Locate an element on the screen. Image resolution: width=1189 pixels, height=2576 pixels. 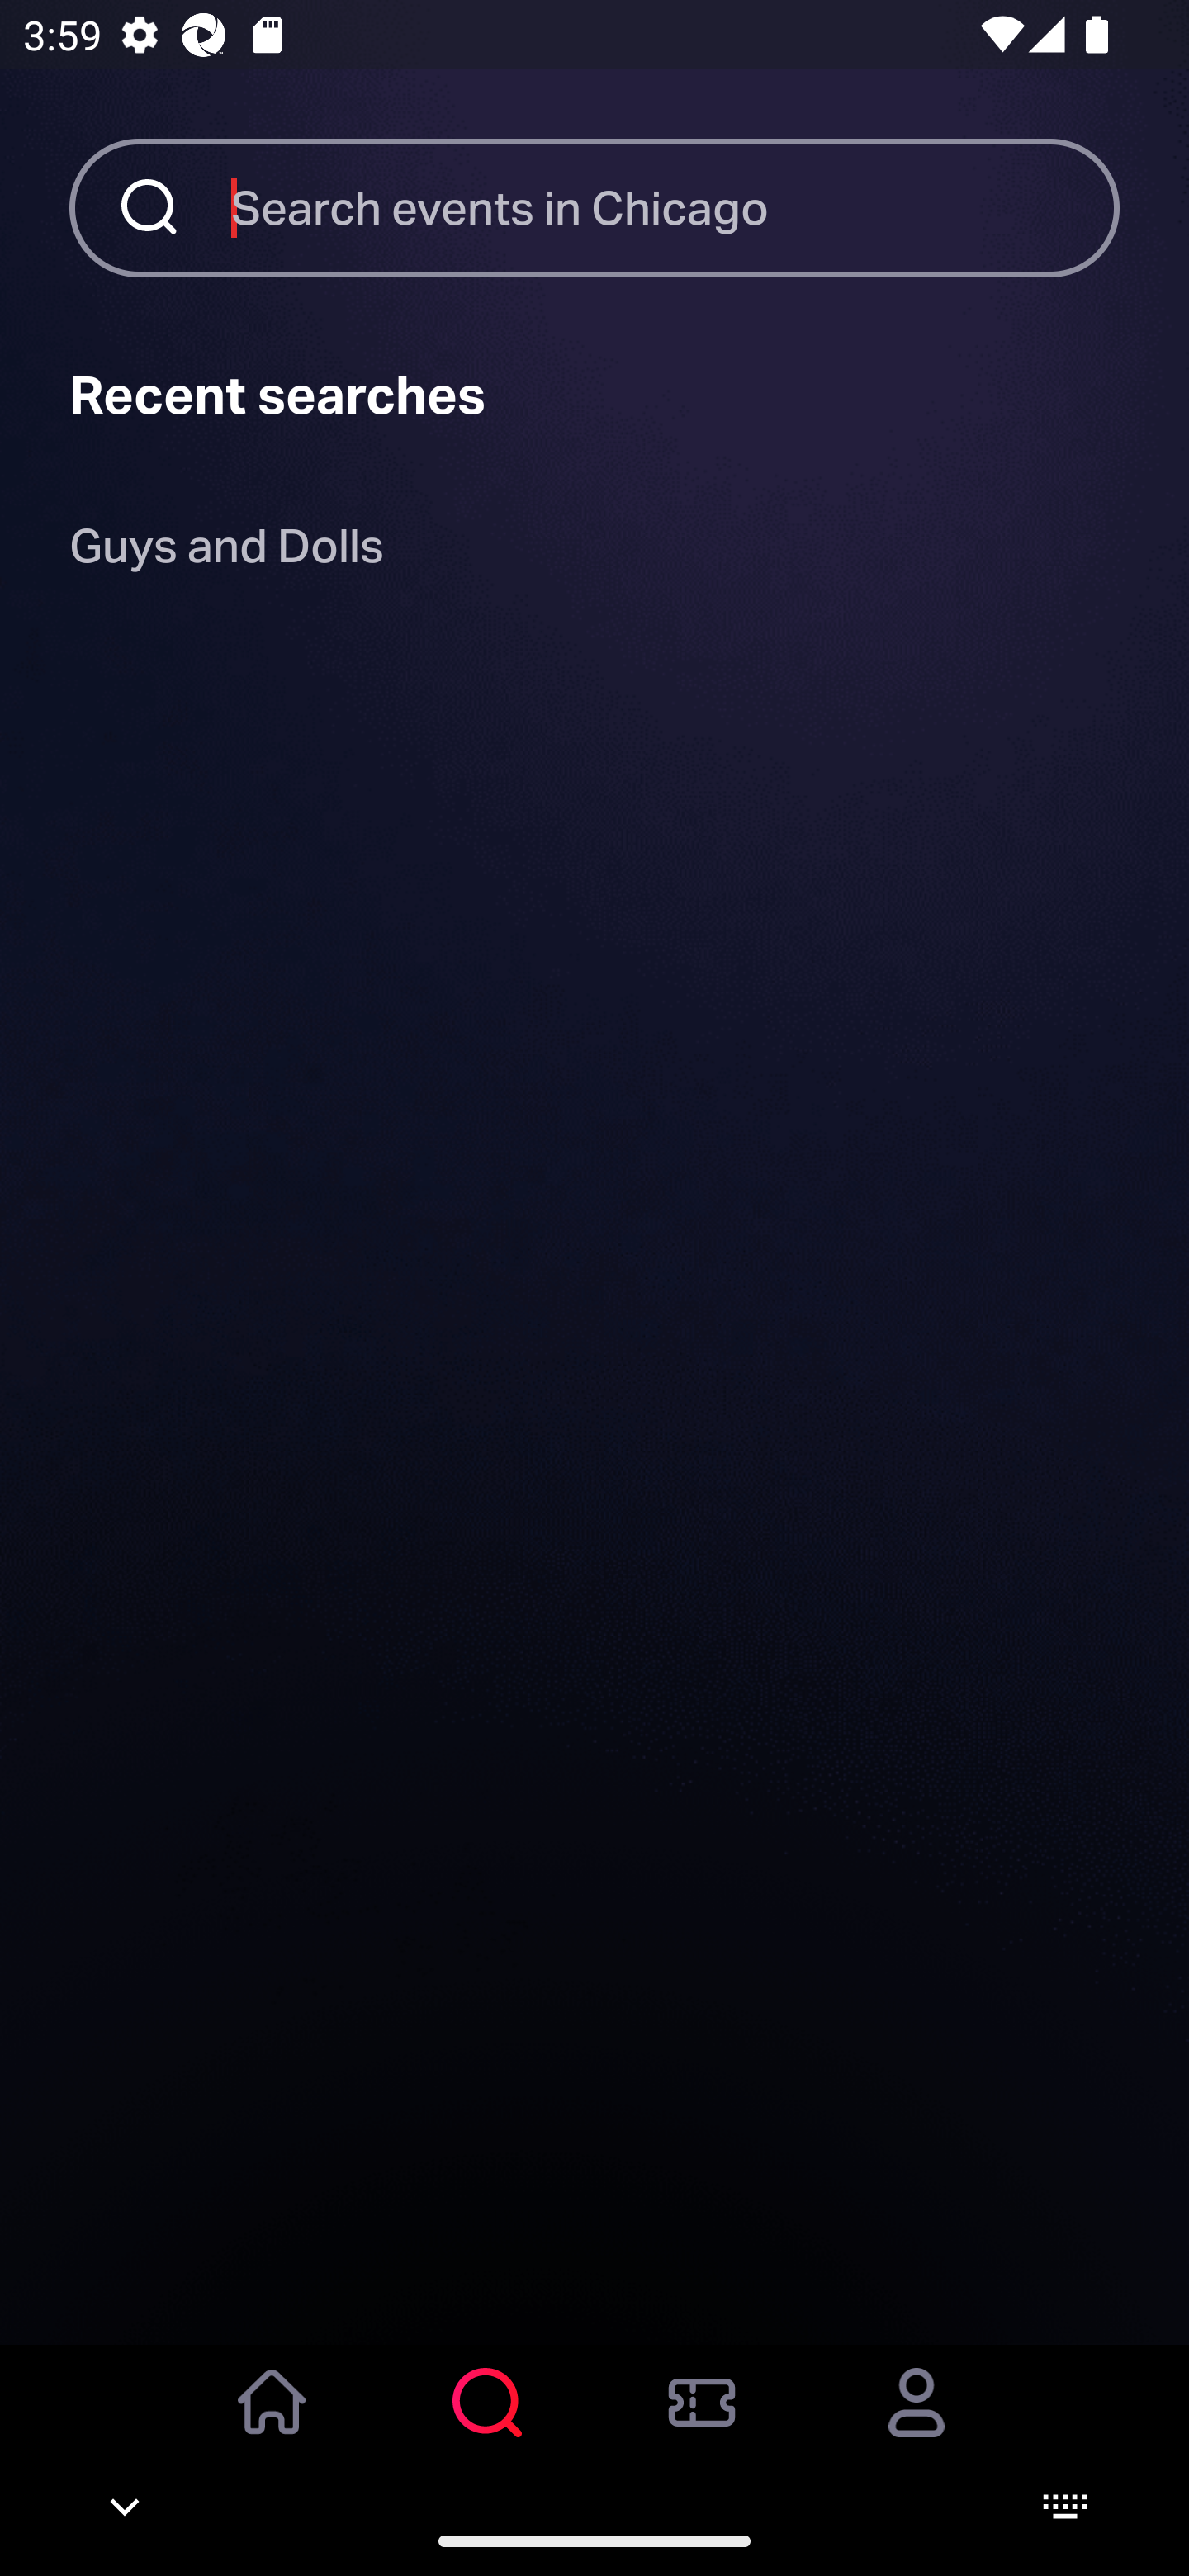
Orders is located at coordinates (702, 2425).